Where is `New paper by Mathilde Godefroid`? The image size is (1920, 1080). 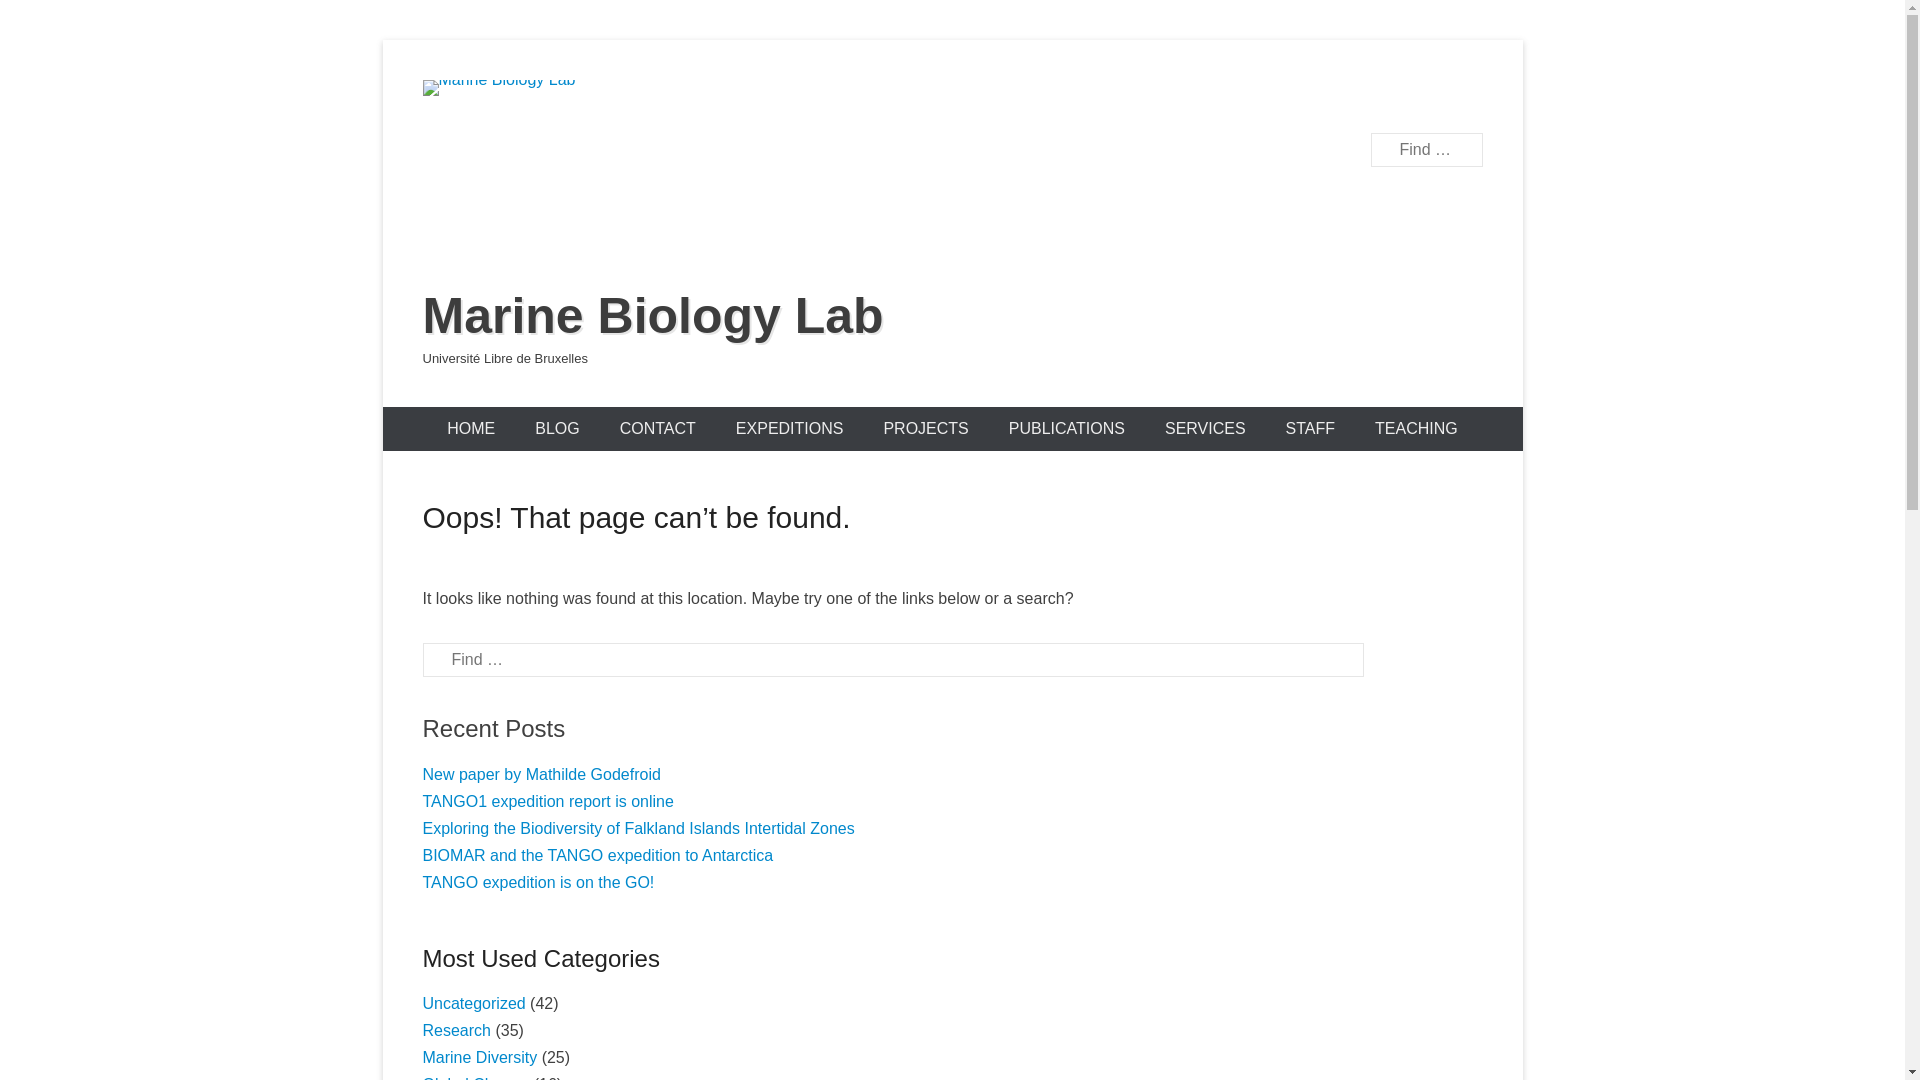
New paper by Mathilde Godefroid is located at coordinates (541, 774).